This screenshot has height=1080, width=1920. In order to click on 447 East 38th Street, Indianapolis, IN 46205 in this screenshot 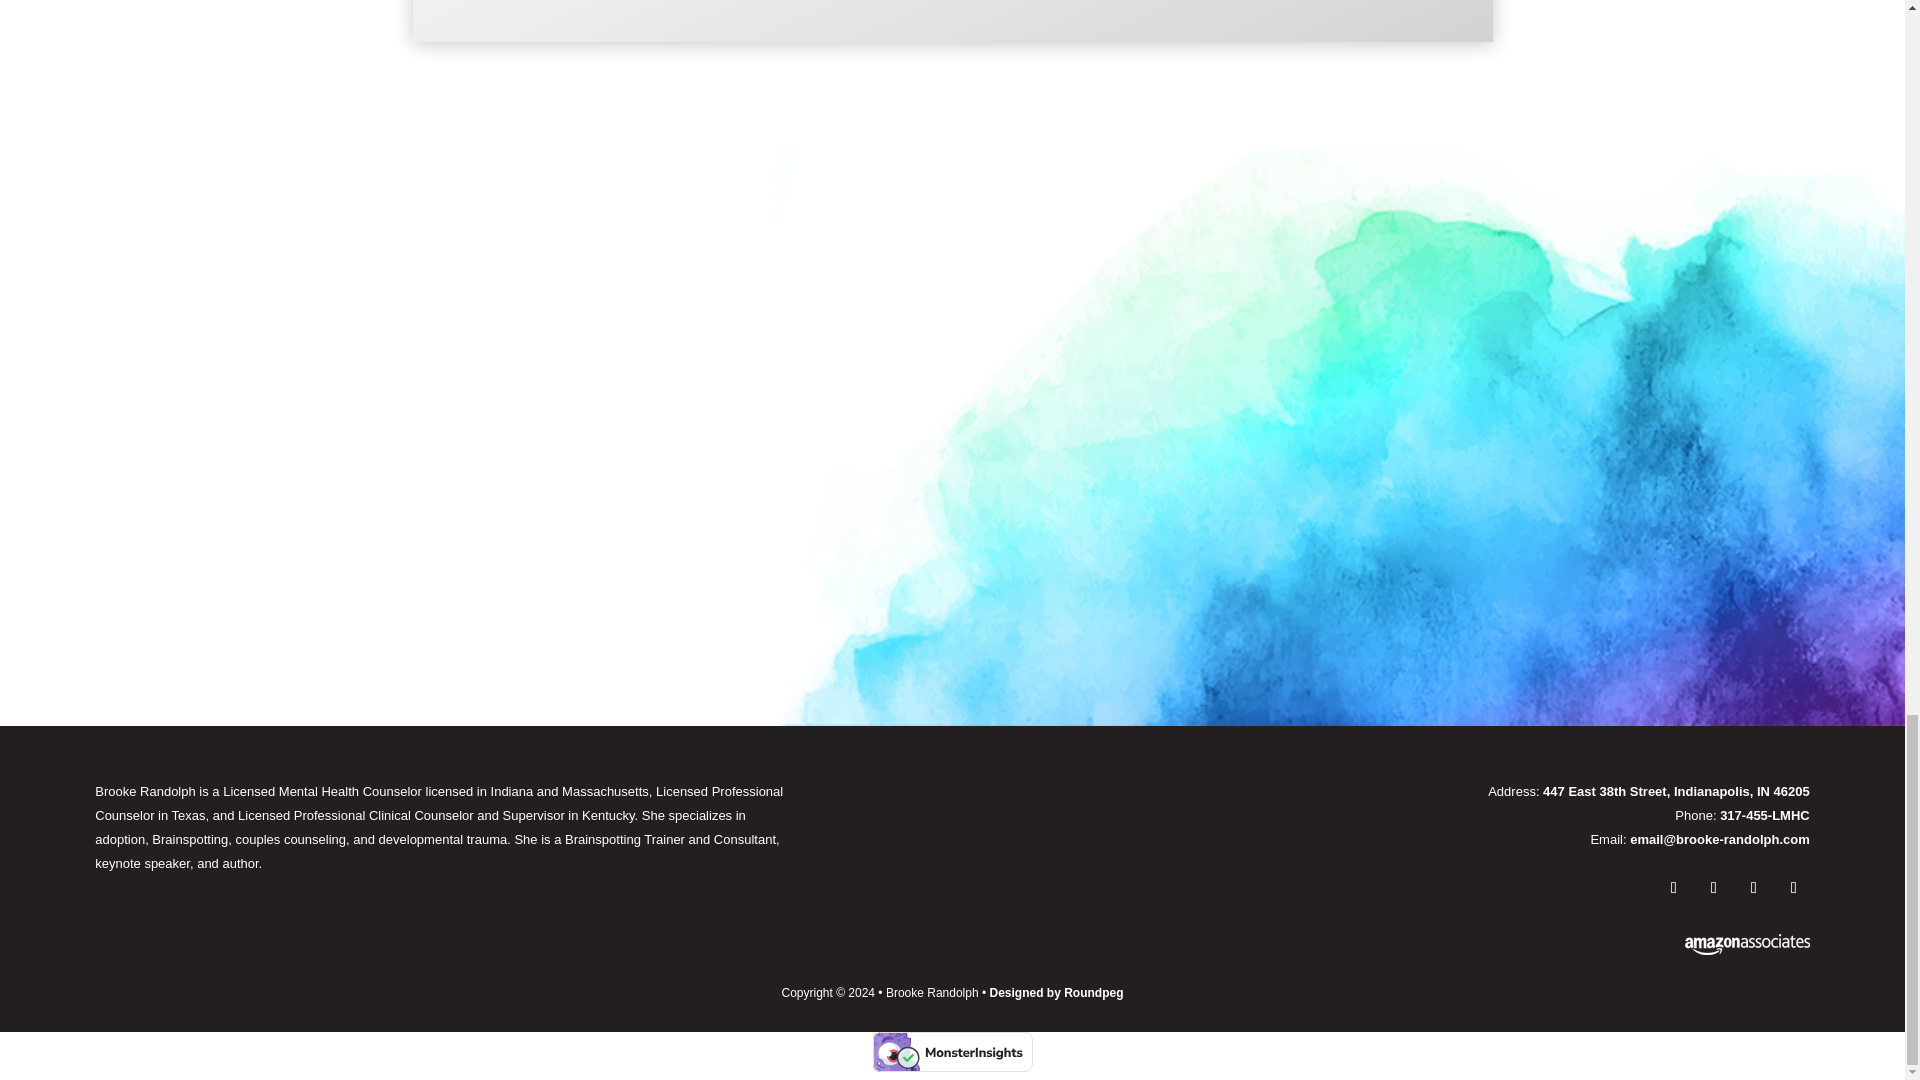, I will do `click(1676, 792)`.